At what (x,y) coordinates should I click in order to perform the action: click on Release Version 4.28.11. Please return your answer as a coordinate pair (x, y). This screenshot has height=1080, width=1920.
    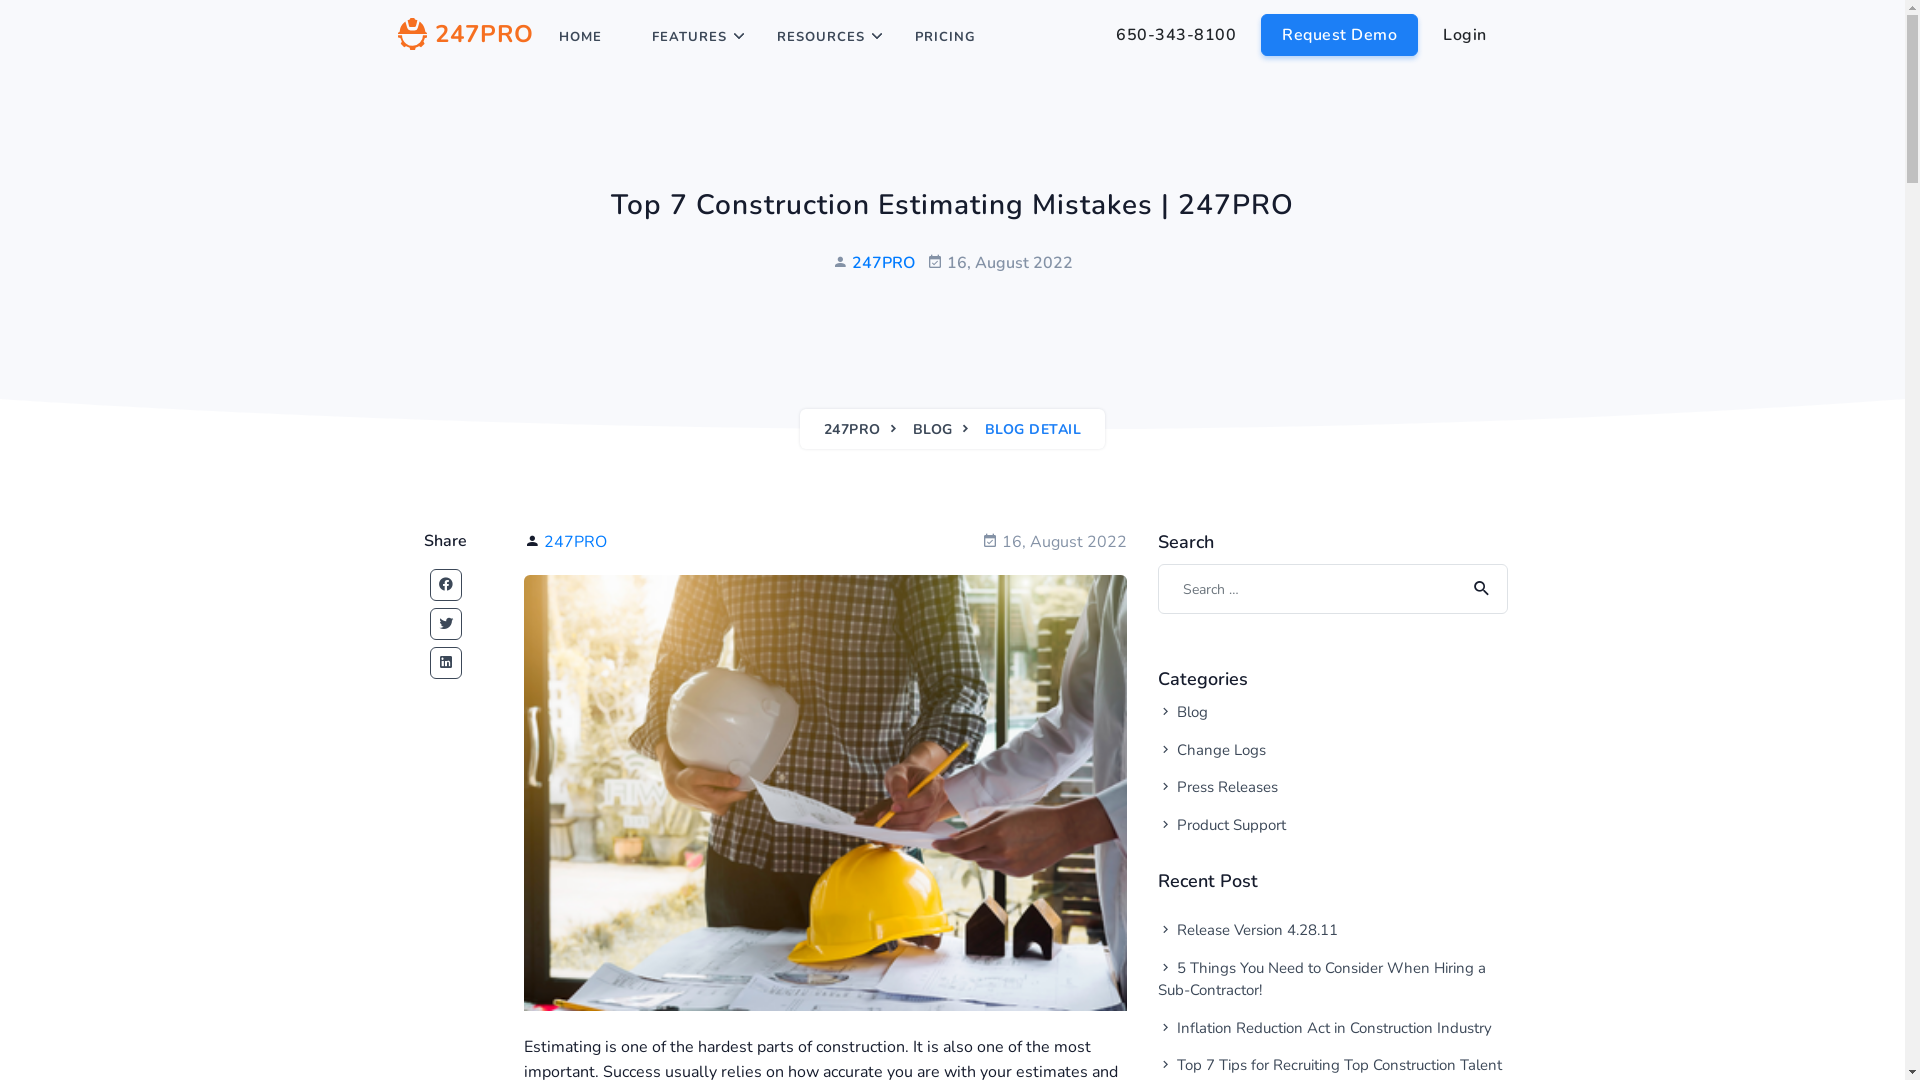
    Looking at the image, I should click on (1333, 930).